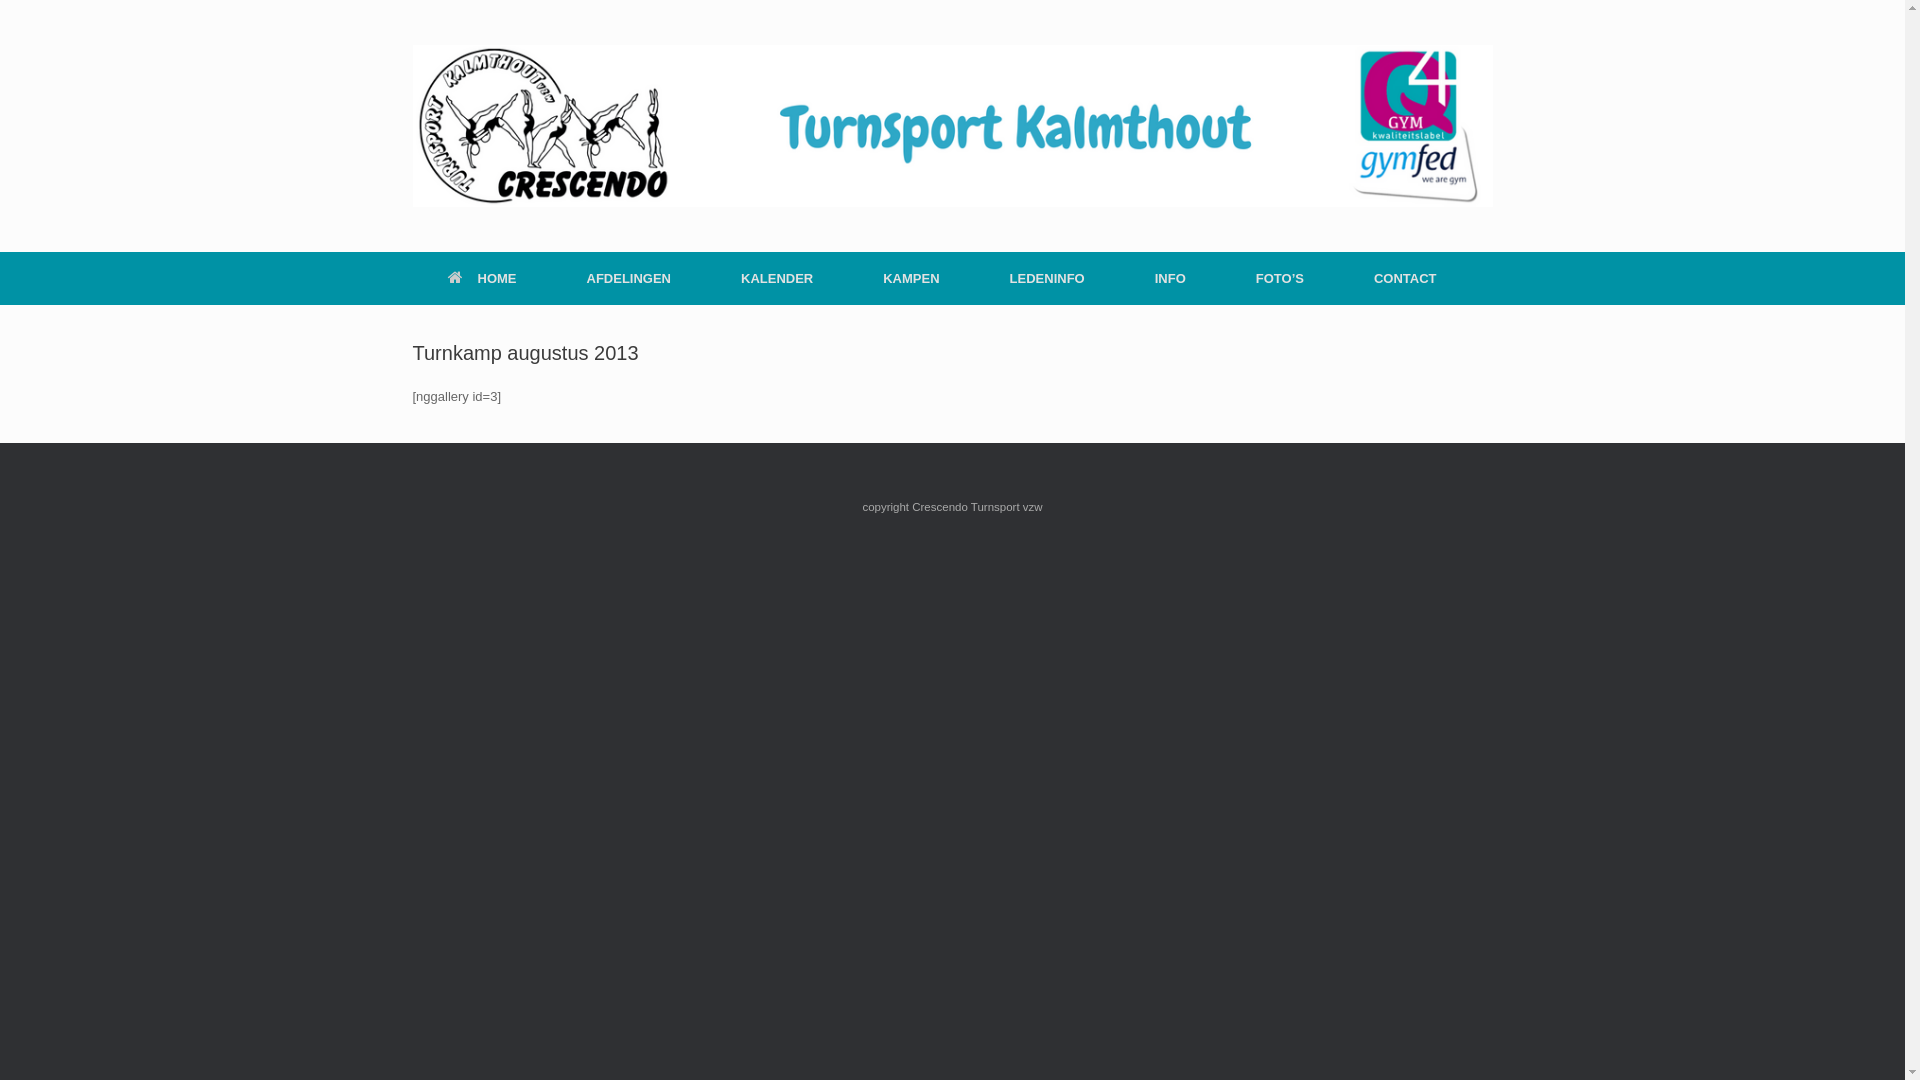 Image resolution: width=1920 pixels, height=1080 pixels. What do you see at coordinates (482, 278) in the screenshot?
I see `HOME` at bounding box center [482, 278].